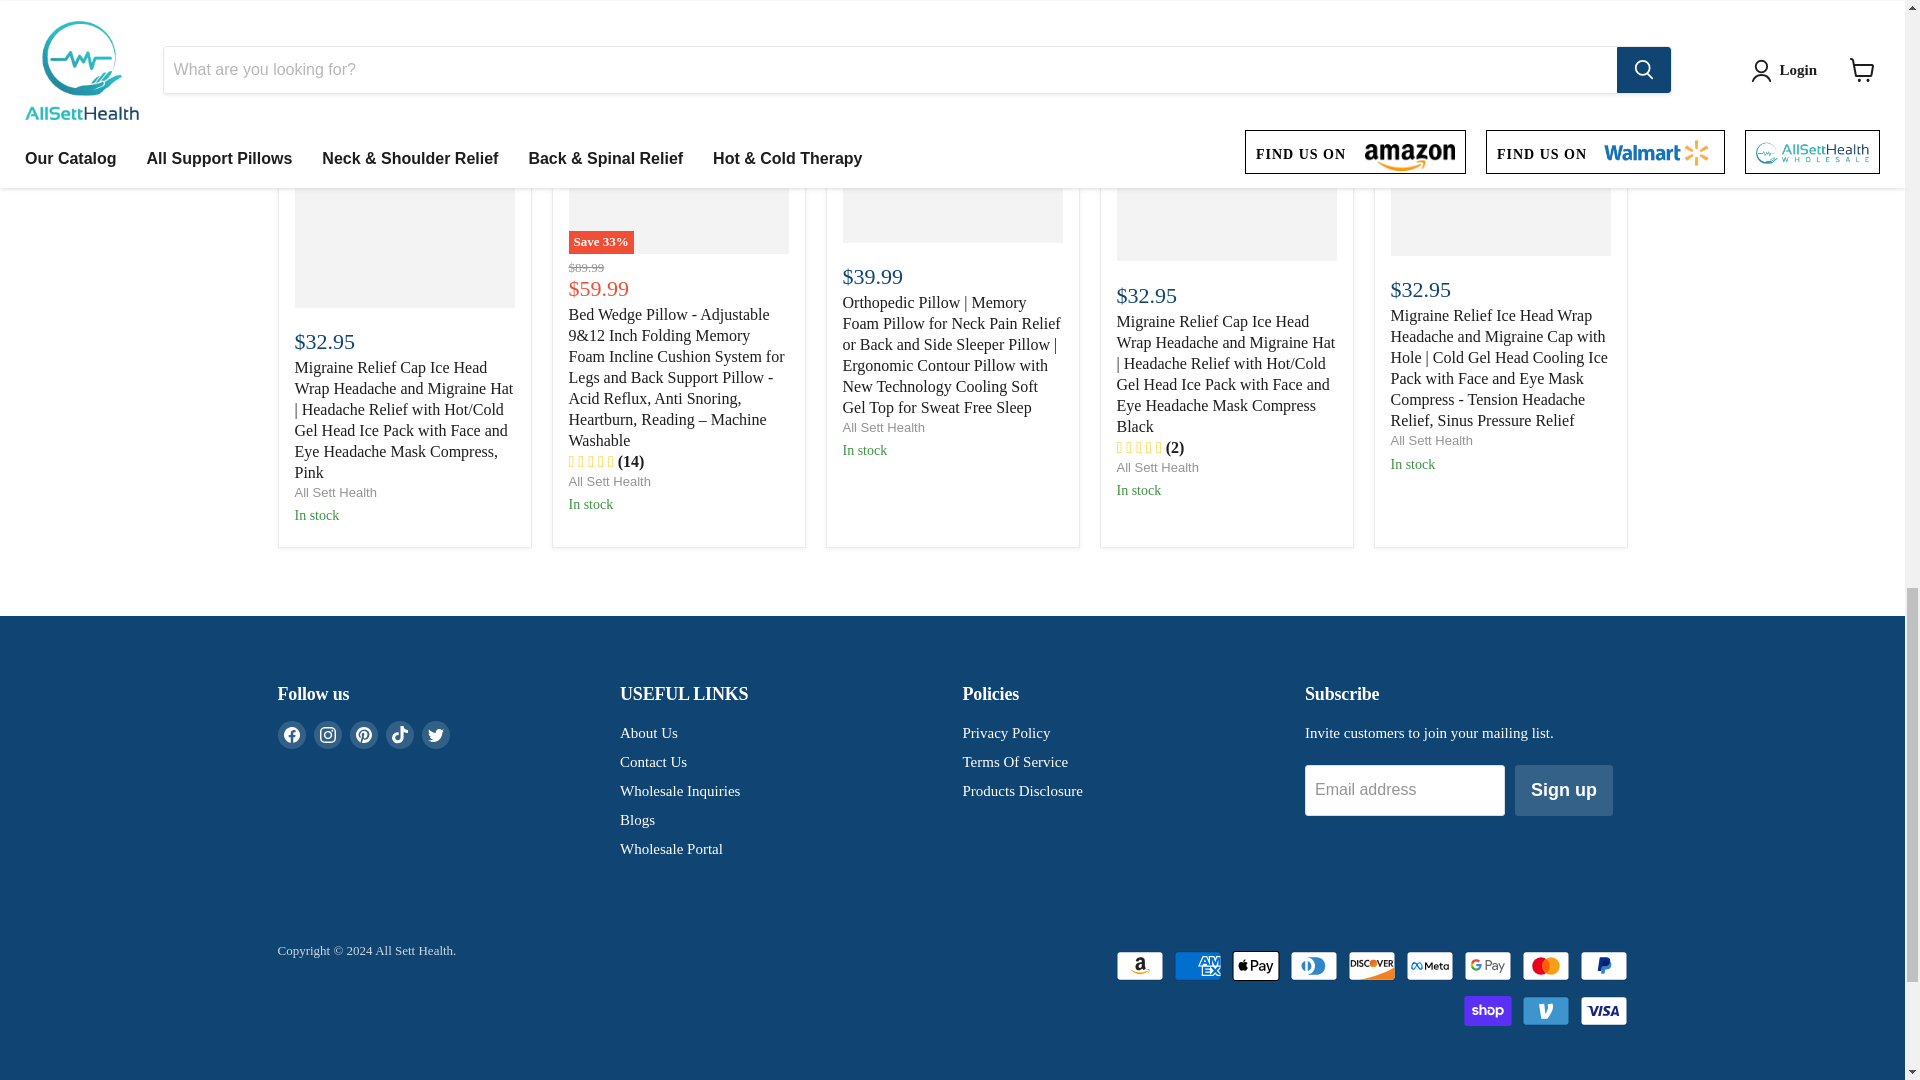 The image size is (1920, 1080). Describe the element at coordinates (400, 735) in the screenshot. I see `TikTok` at that location.